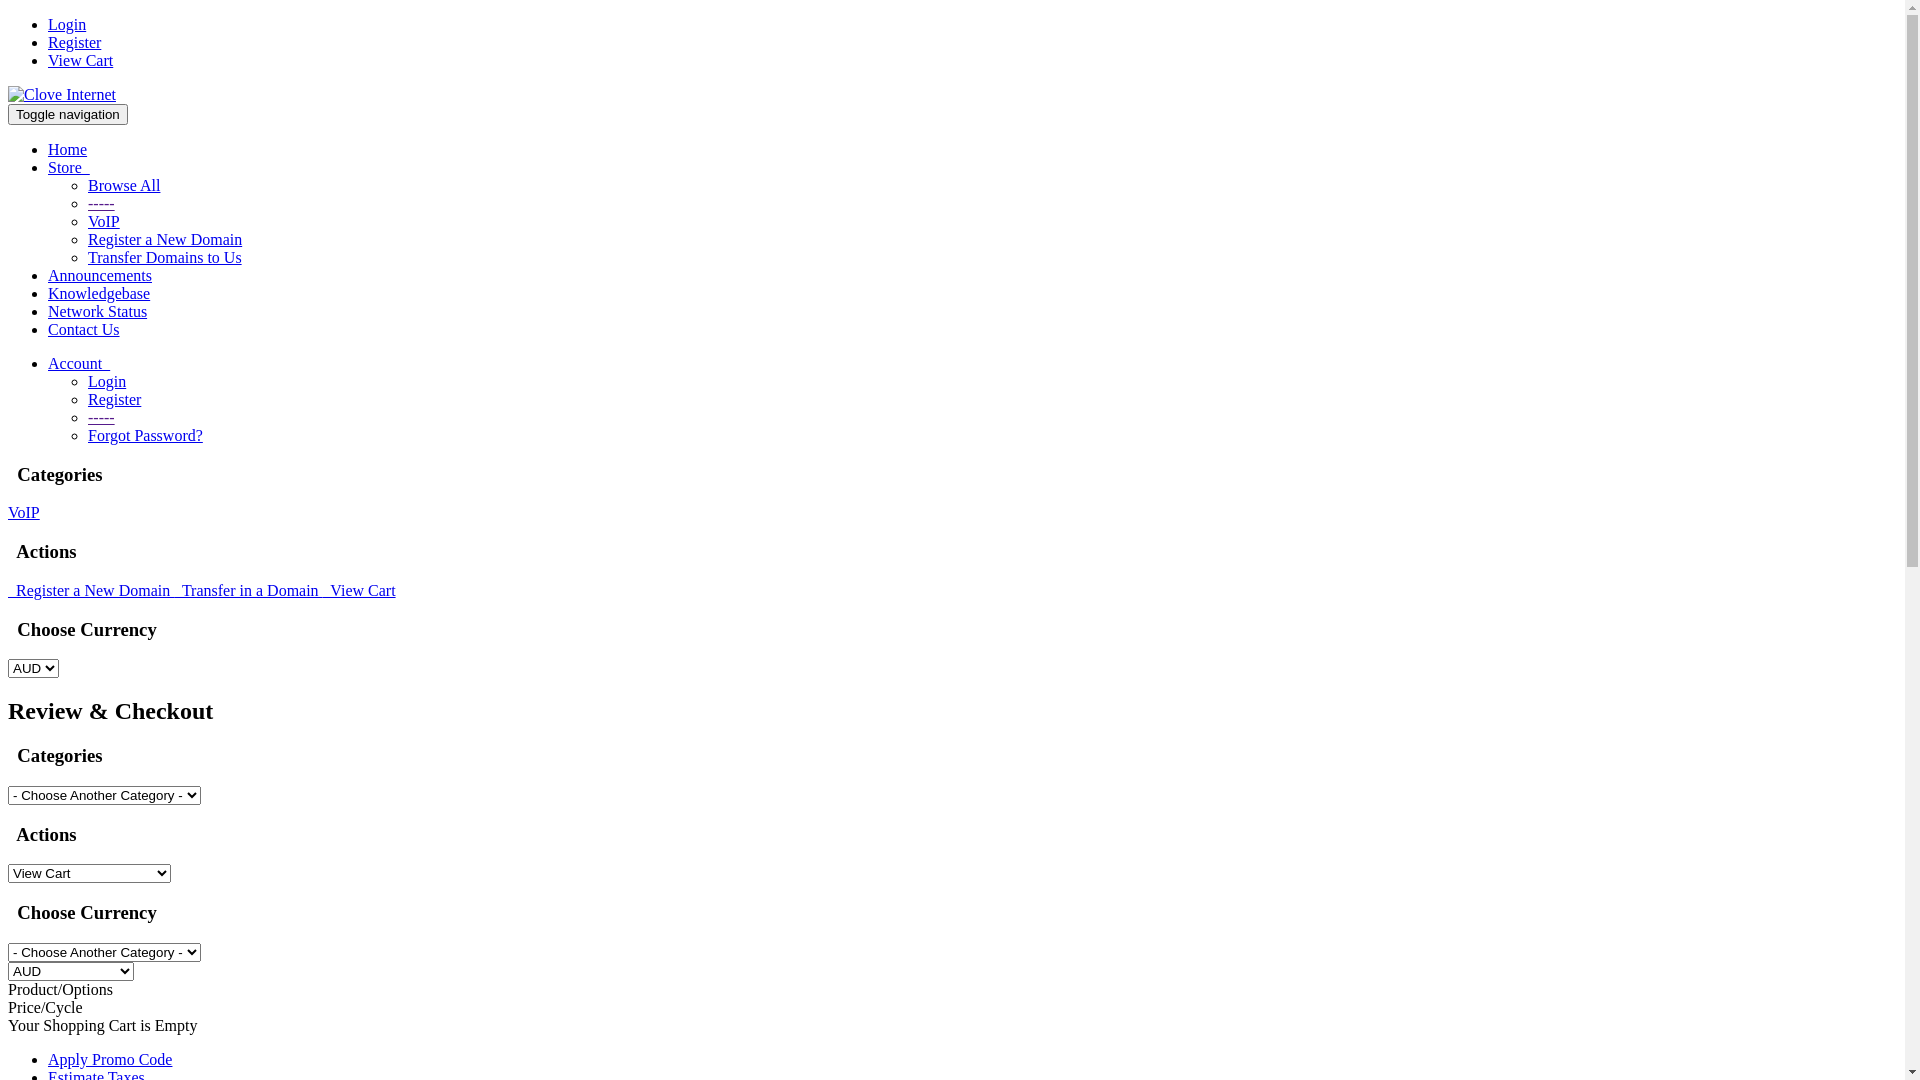  I want to click on Transfer Domains to Us, so click(165, 258).